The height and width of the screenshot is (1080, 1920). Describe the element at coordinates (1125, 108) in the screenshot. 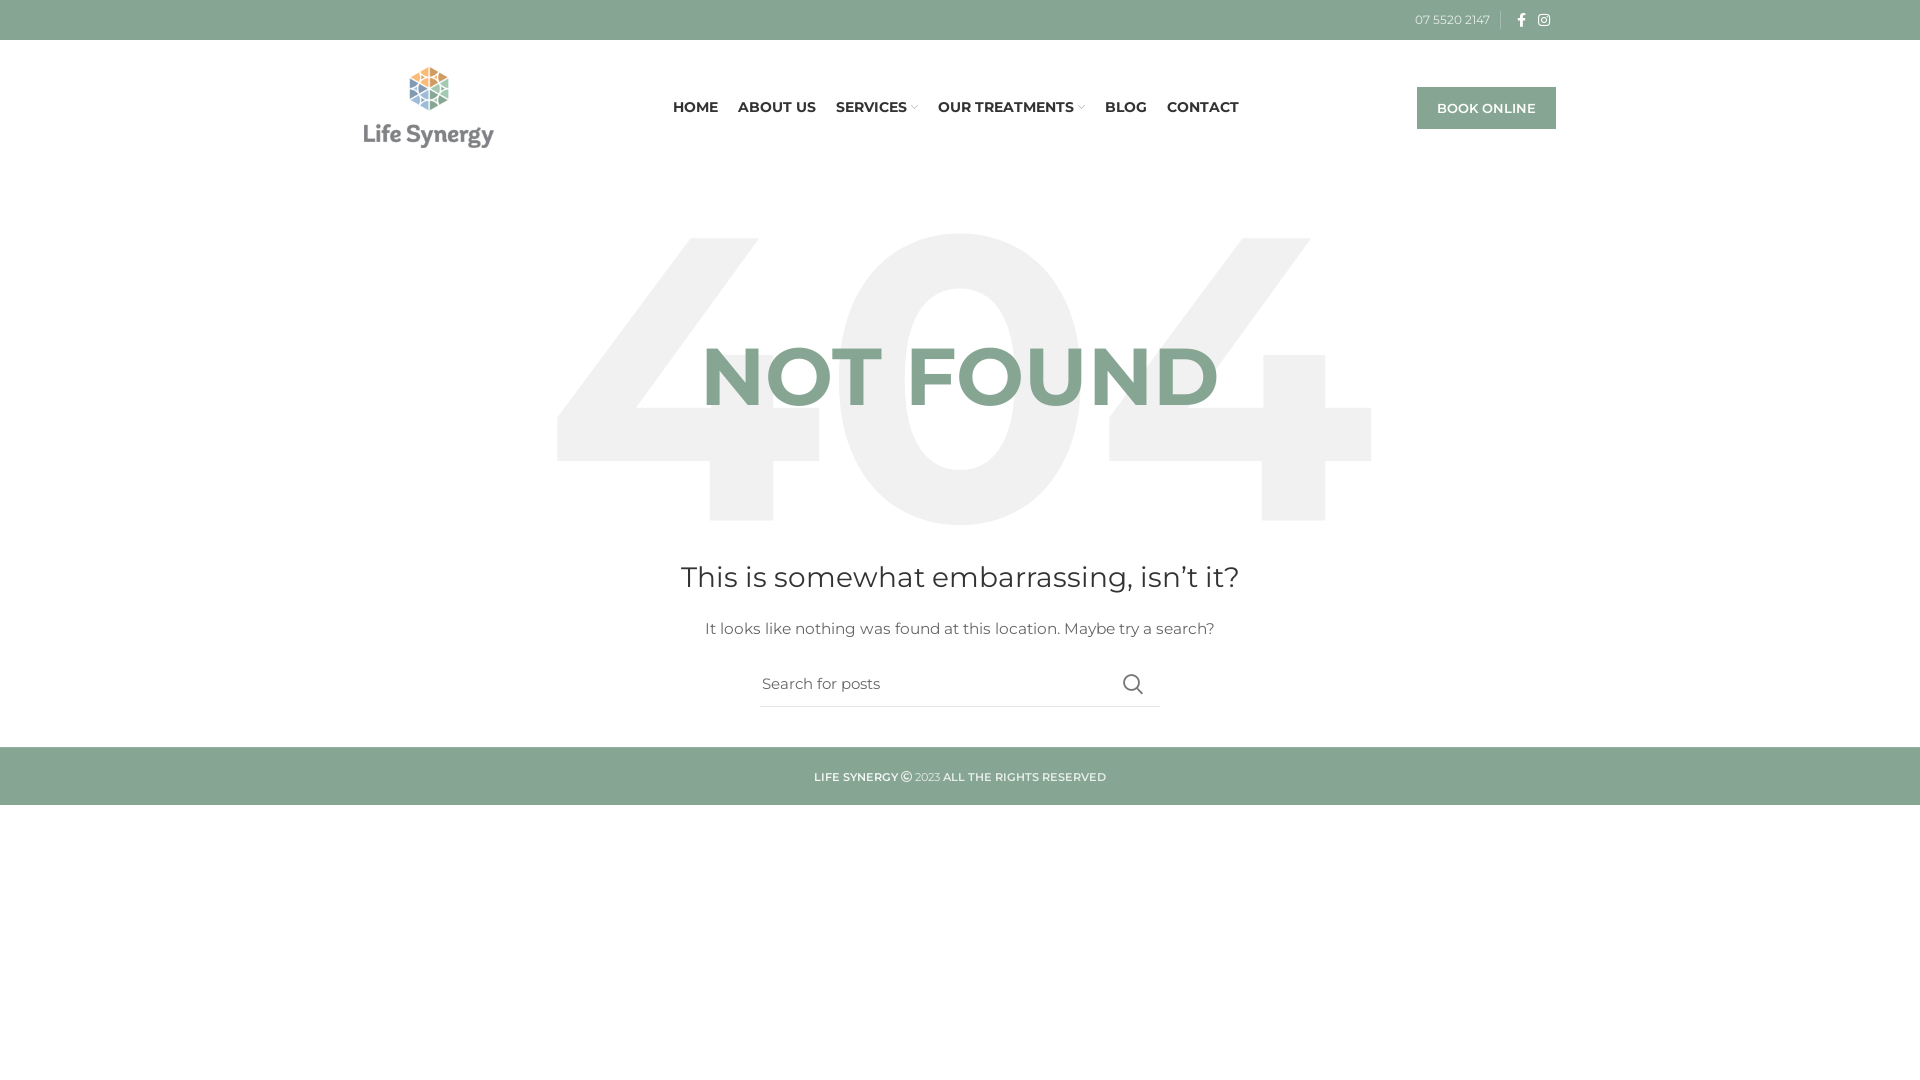

I see `BLOG` at that location.